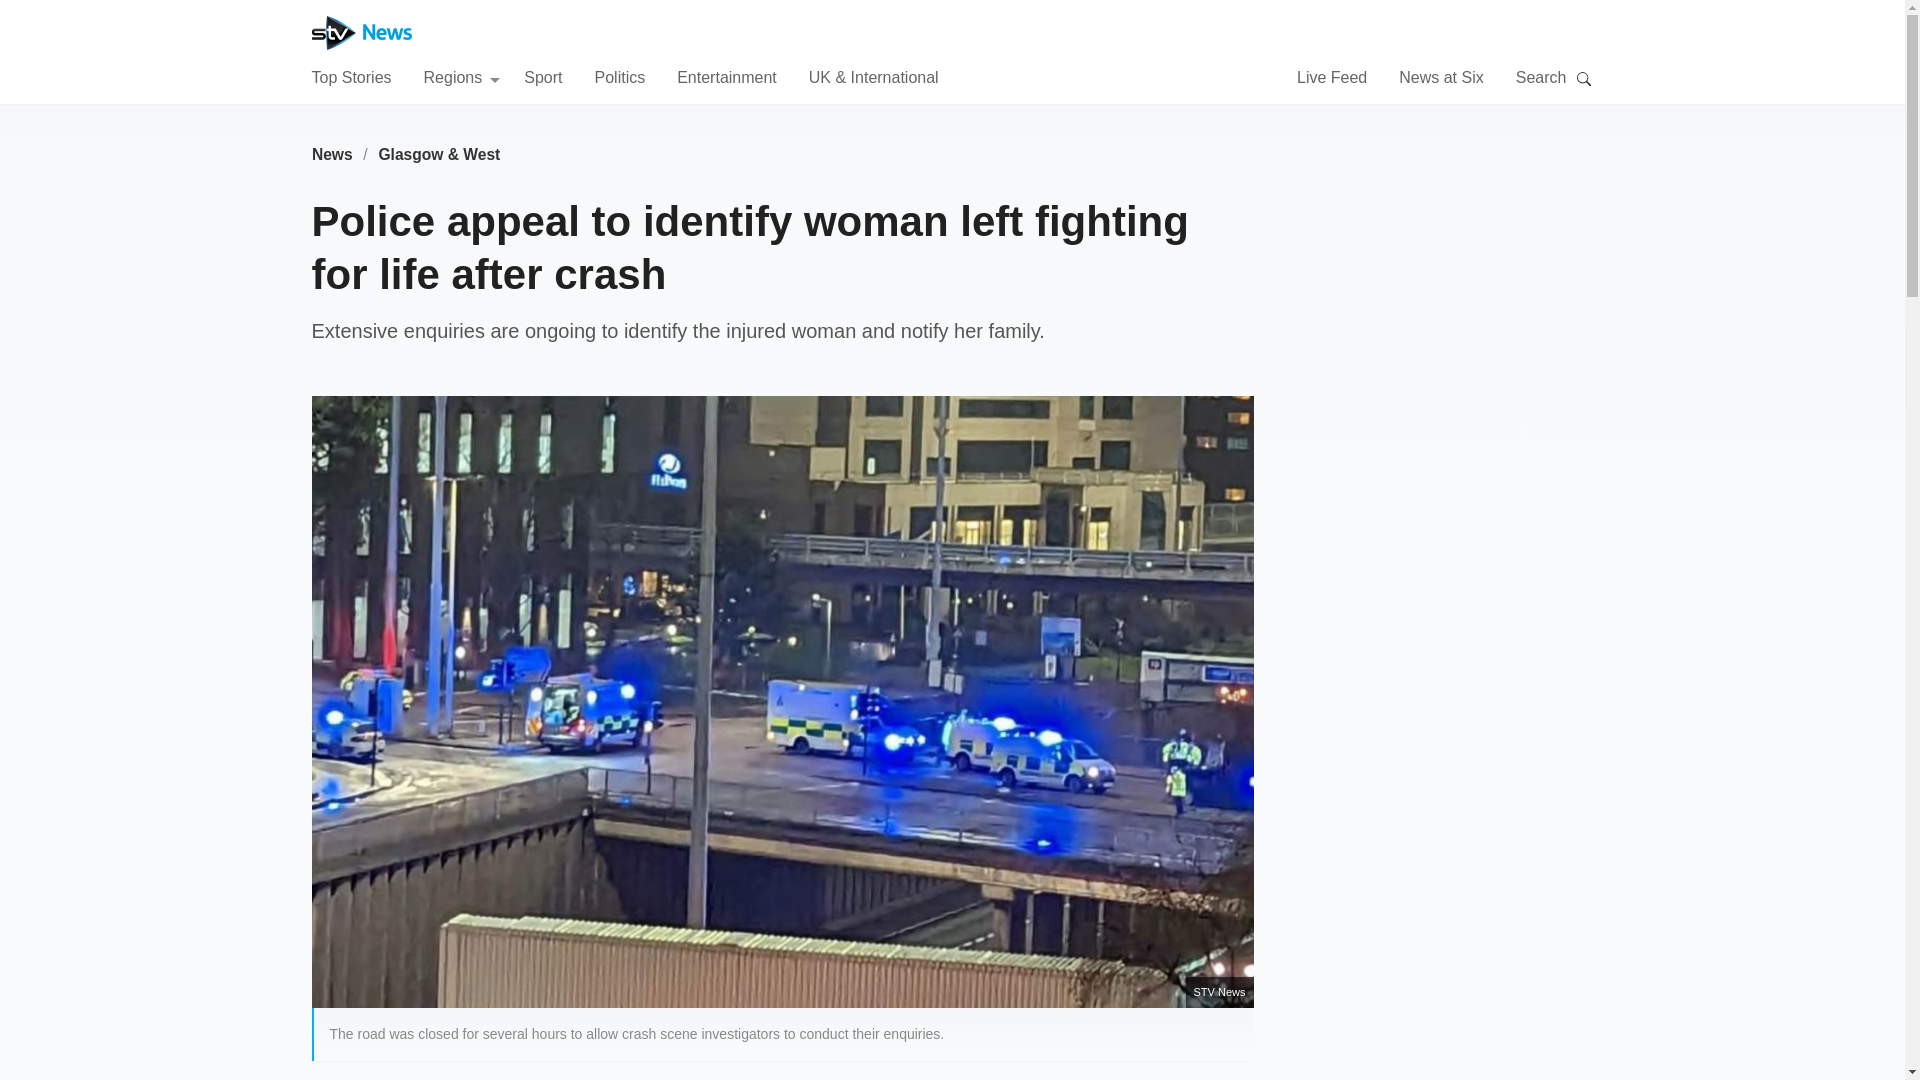 The width and height of the screenshot is (1920, 1080). Describe the element at coordinates (1440, 76) in the screenshot. I see `News at Six` at that location.